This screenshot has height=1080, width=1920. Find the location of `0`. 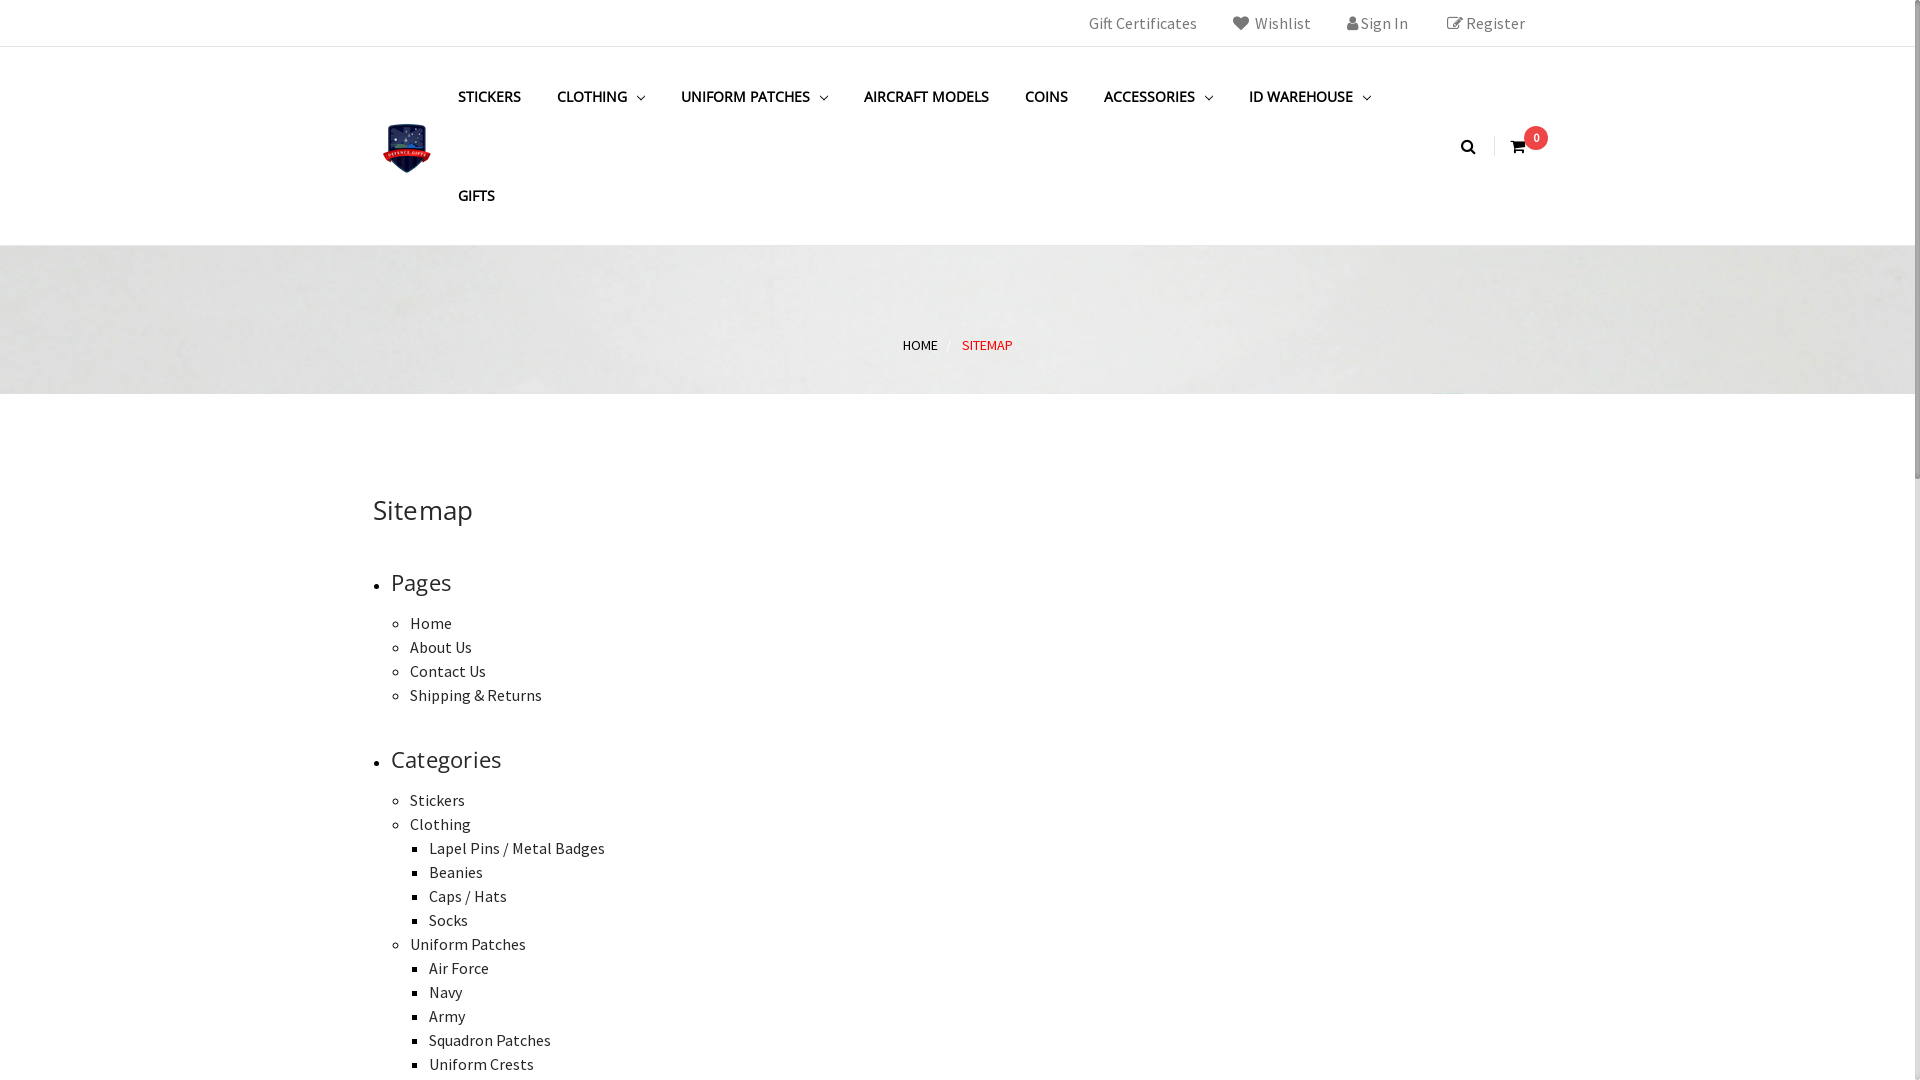

0 is located at coordinates (1518, 146).